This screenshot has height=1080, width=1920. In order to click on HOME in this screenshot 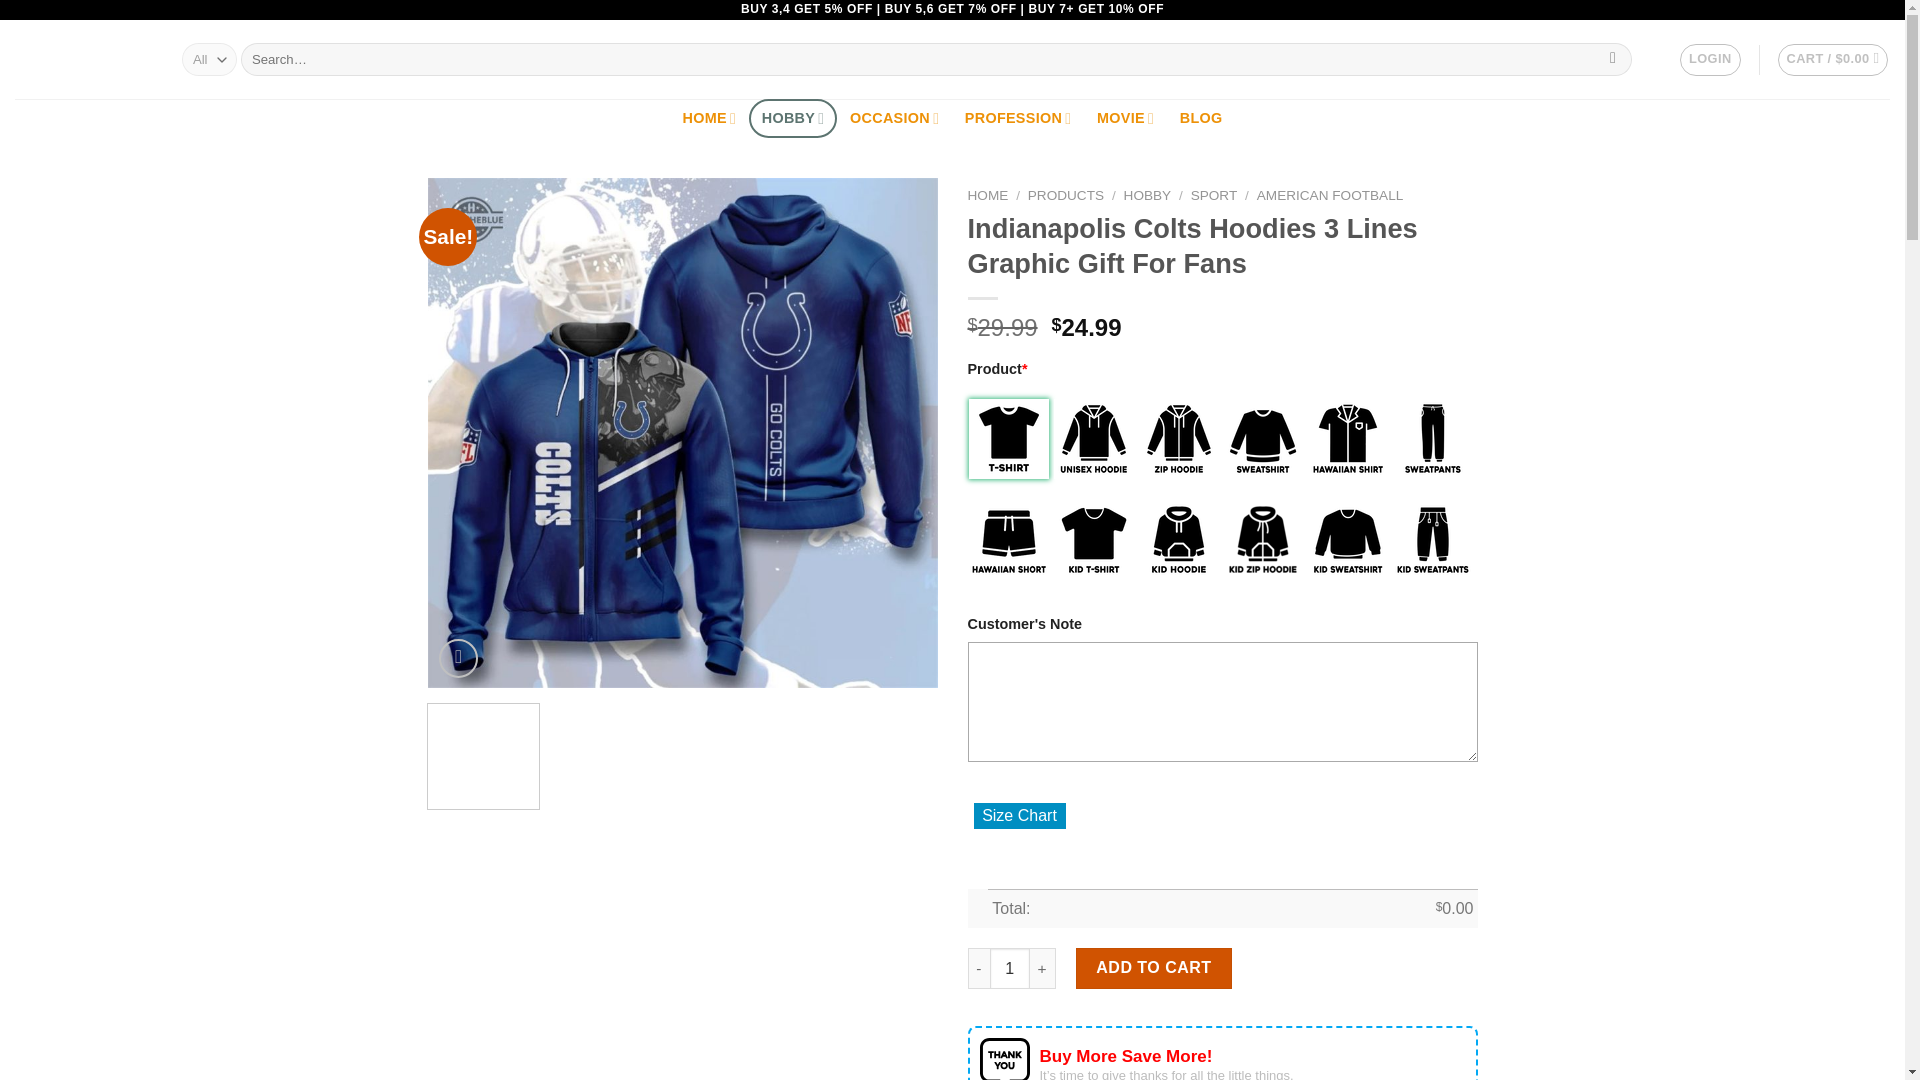, I will do `click(709, 118)`.